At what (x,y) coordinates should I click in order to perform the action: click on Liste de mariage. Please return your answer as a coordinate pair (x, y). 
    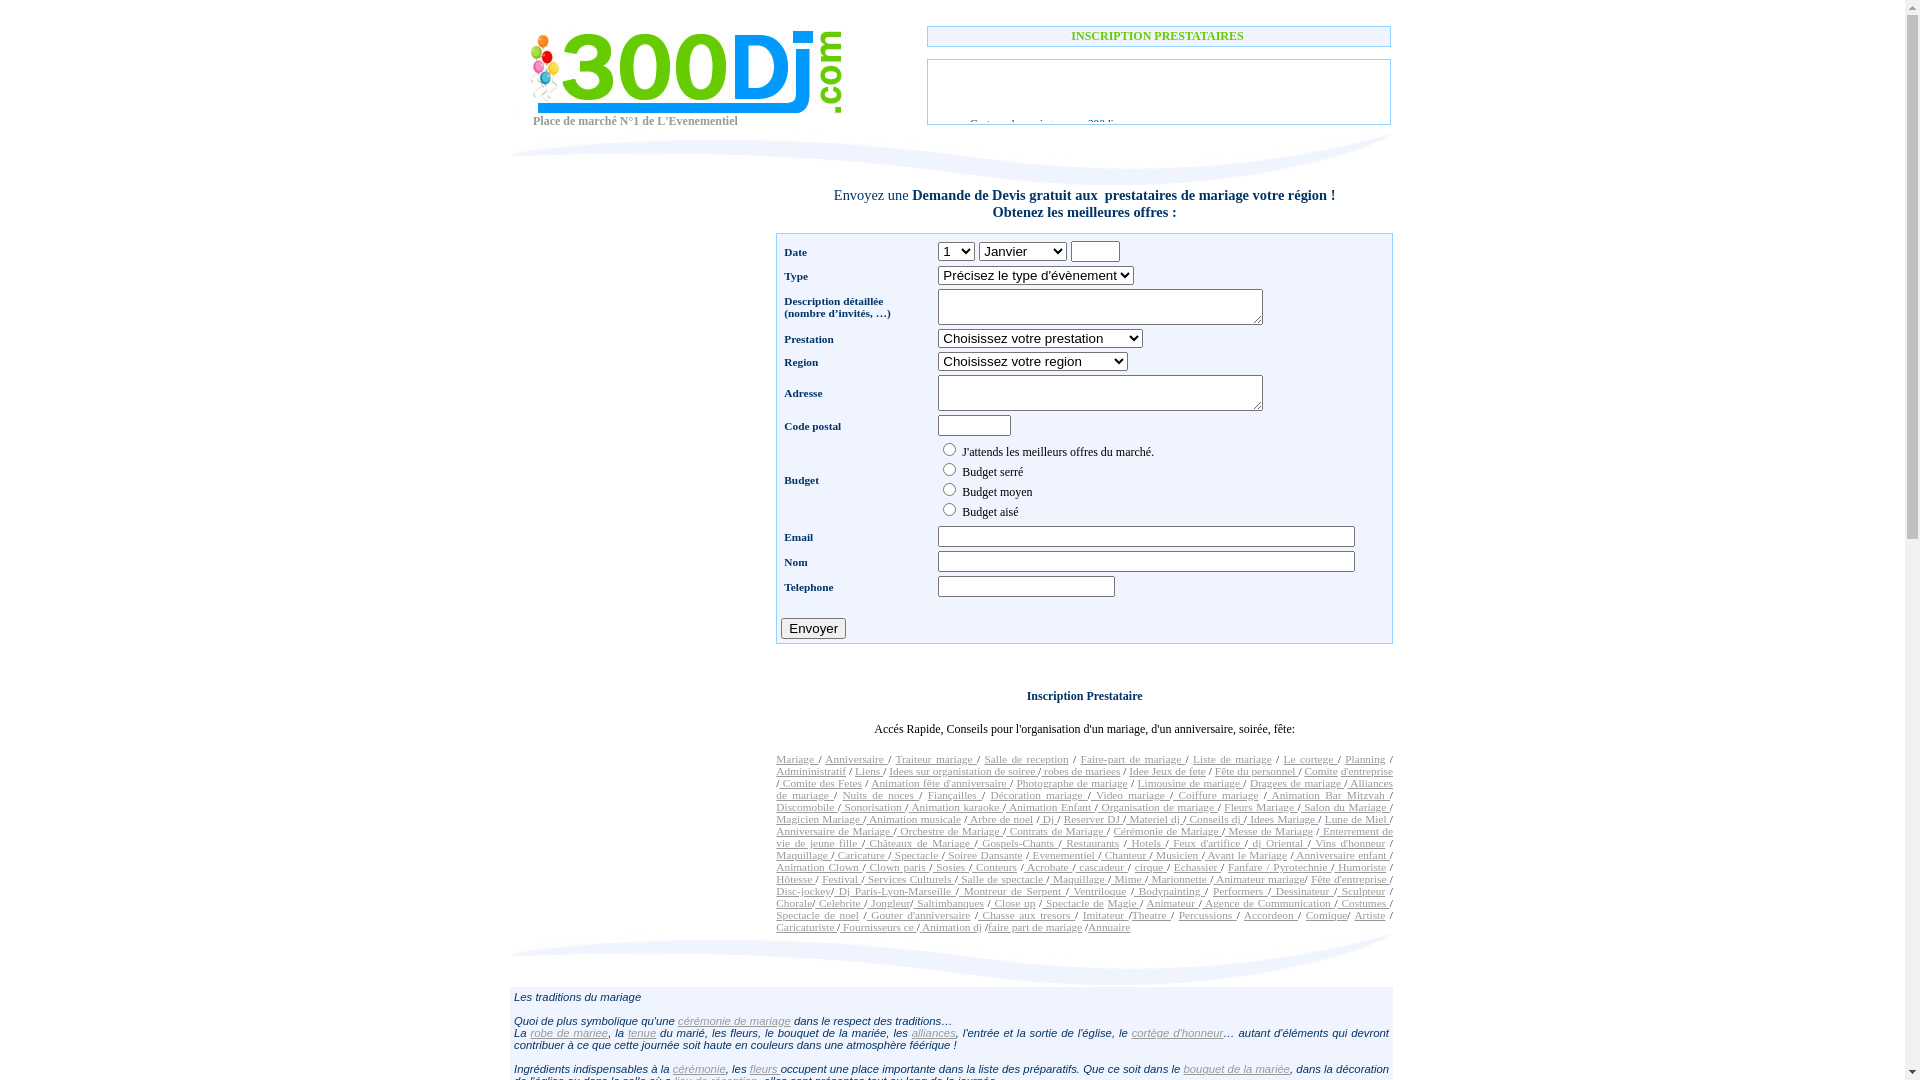
    Looking at the image, I should click on (1232, 759).